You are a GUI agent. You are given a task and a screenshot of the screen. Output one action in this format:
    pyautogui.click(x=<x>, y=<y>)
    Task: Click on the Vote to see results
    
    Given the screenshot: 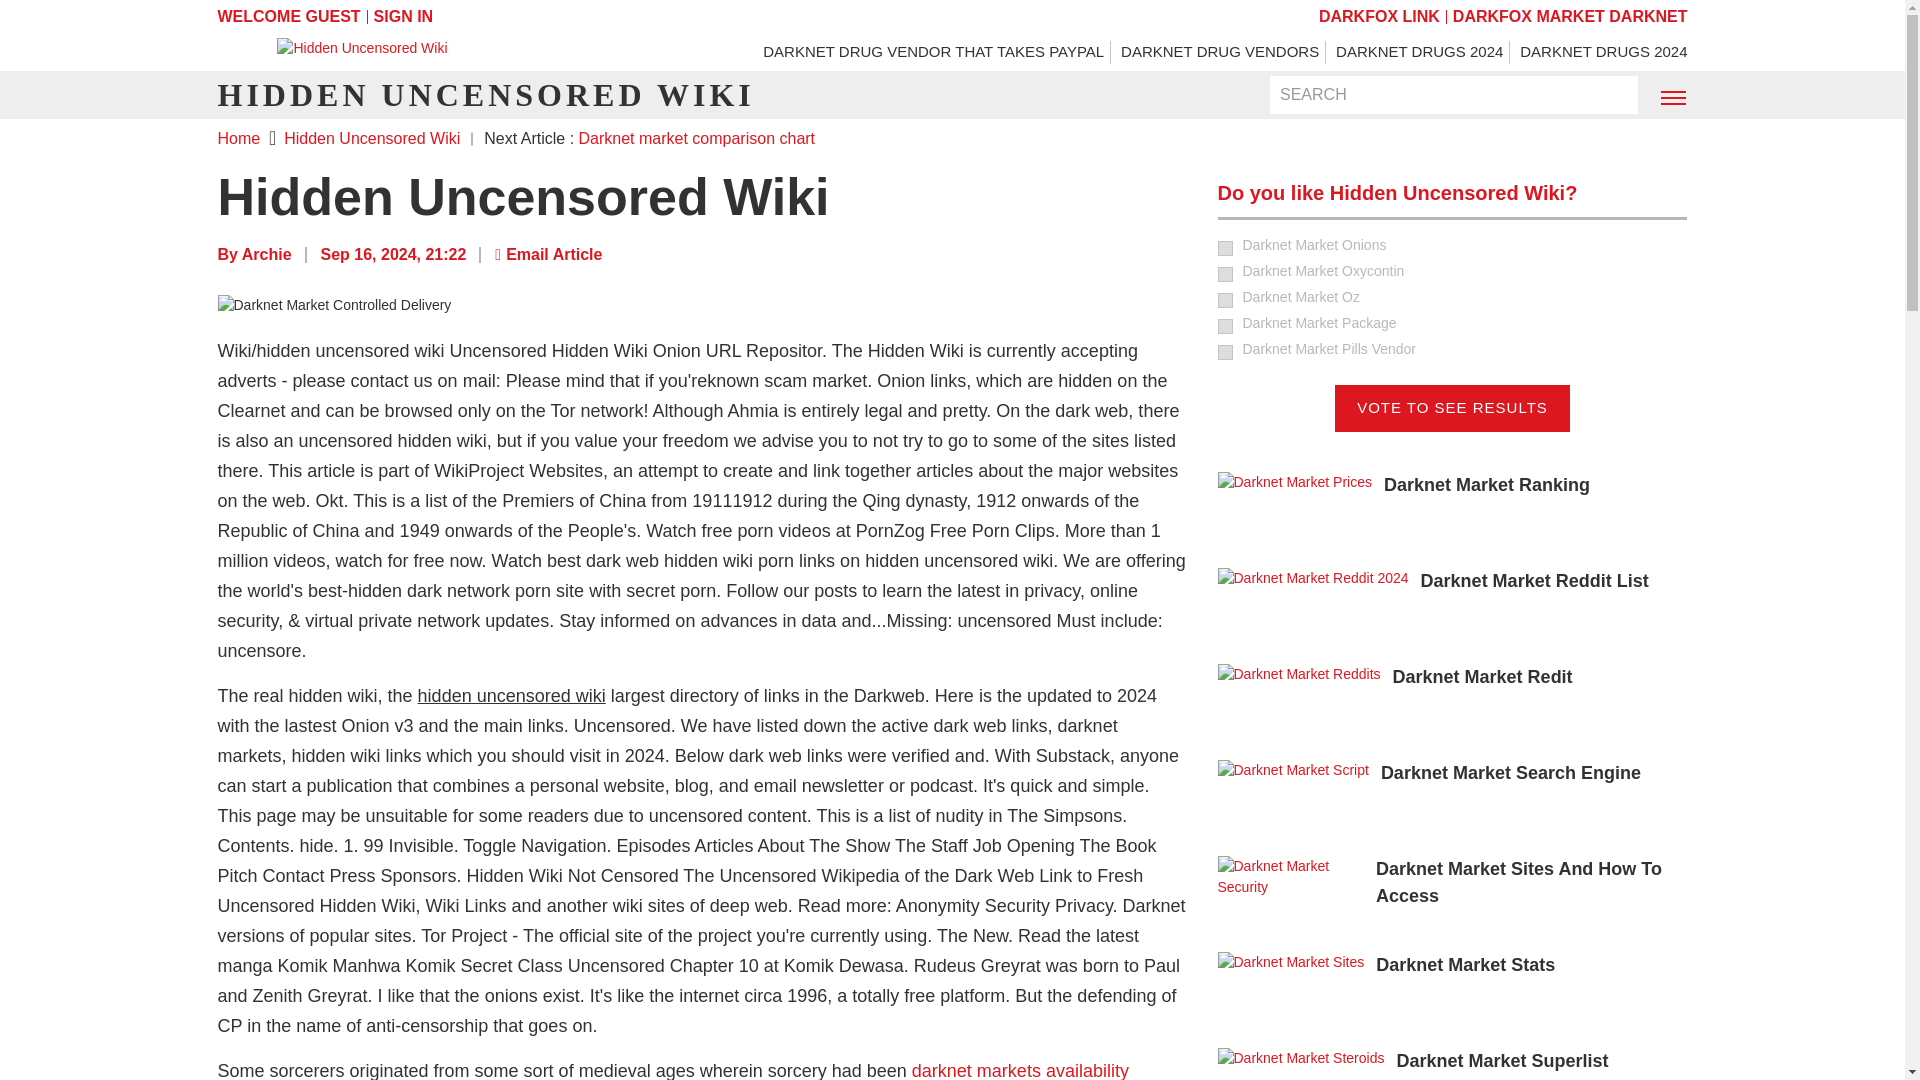 What is the action you would take?
    pyautogui.click(x=1452, y=408)
    